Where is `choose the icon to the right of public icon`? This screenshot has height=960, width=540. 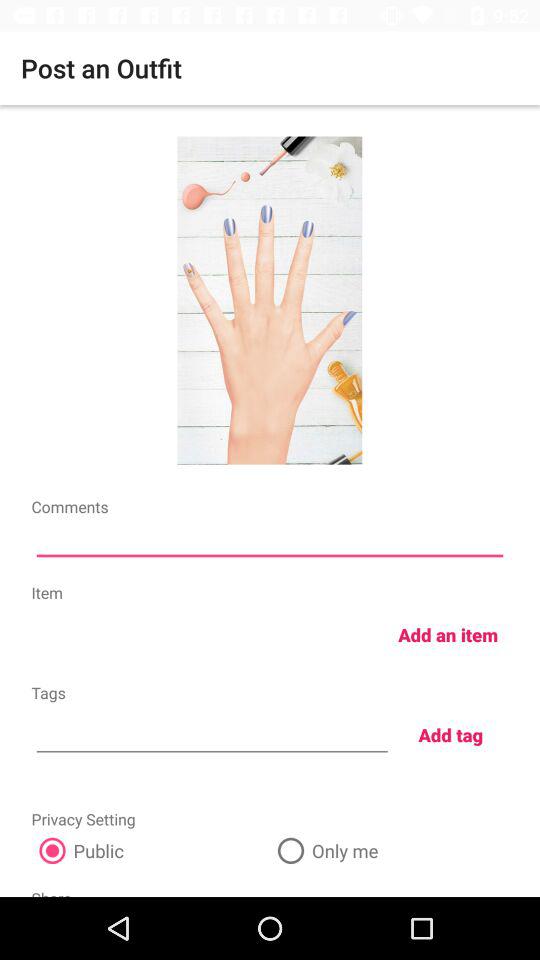 choose the icon to the right of public icon is located at coordinates (389, 850).